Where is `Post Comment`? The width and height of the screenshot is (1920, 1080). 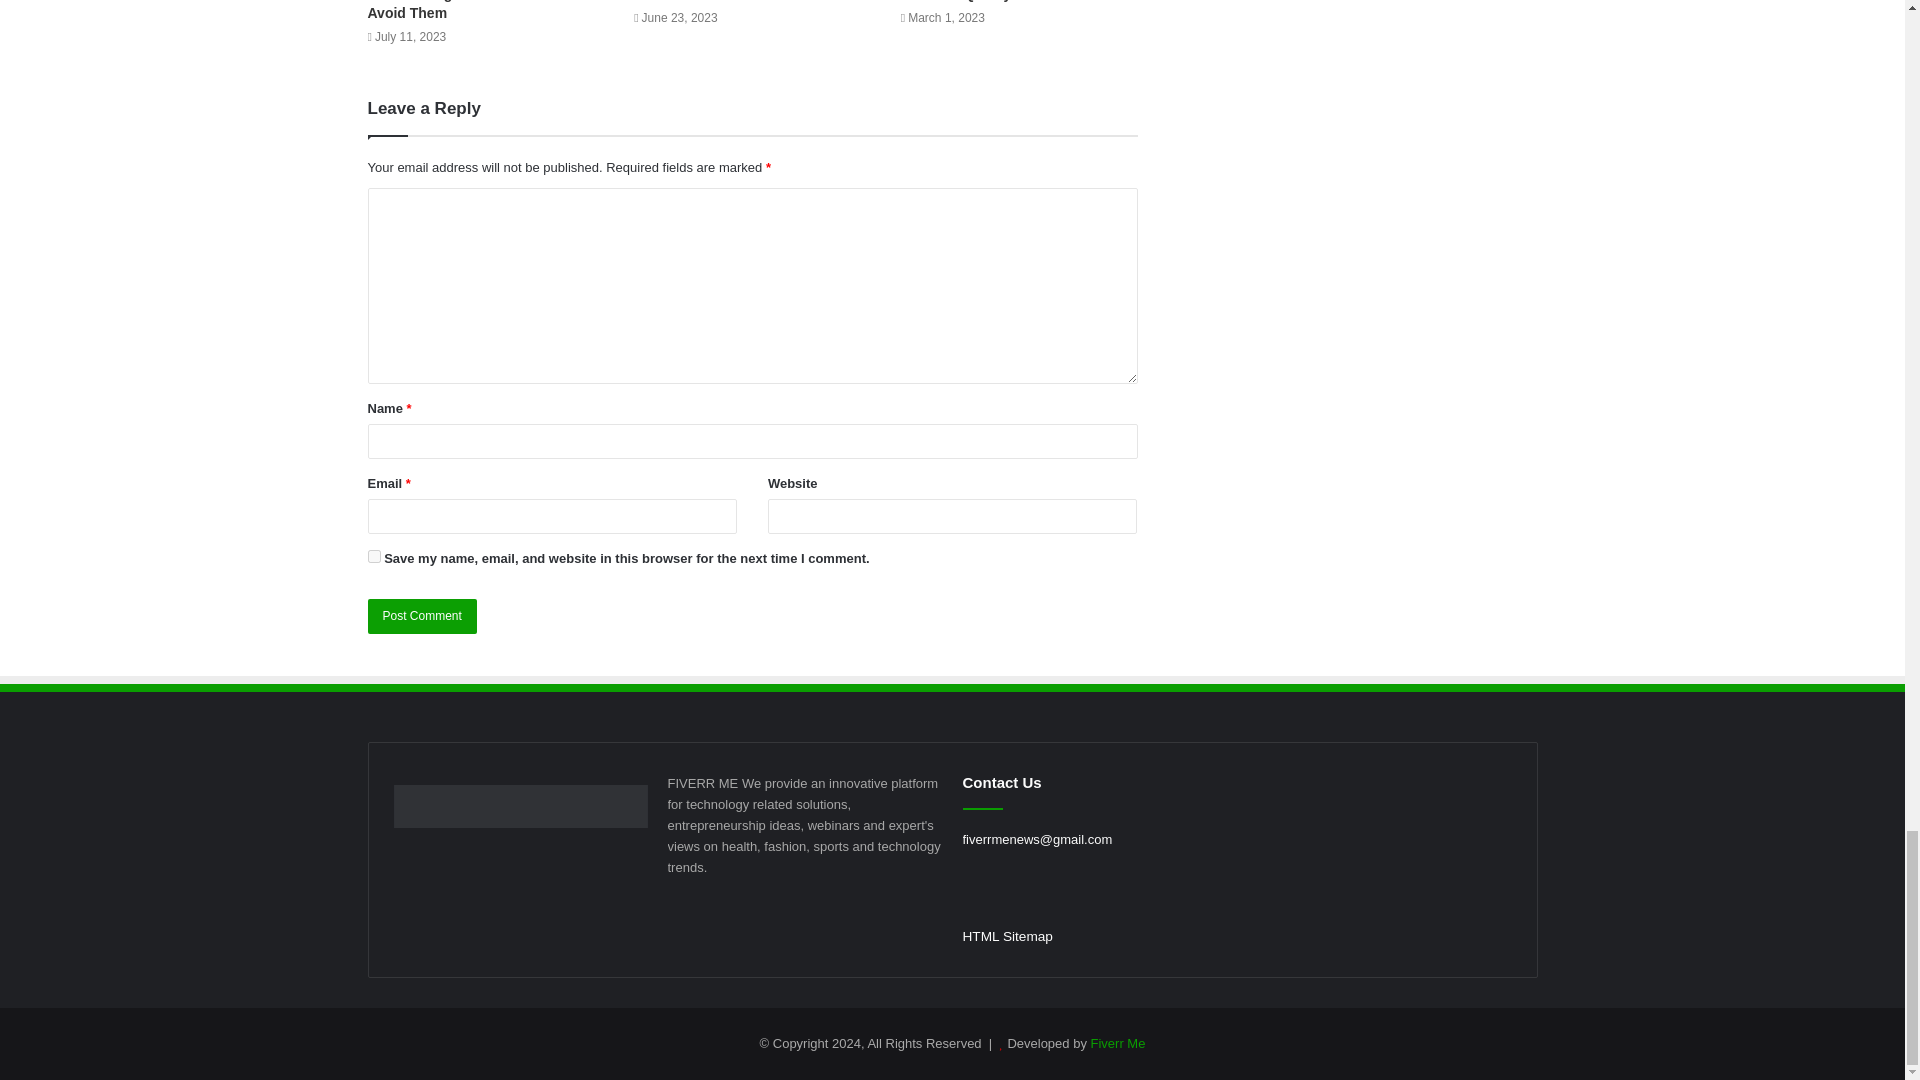
Post Comment is located at coordinates (422, 616).